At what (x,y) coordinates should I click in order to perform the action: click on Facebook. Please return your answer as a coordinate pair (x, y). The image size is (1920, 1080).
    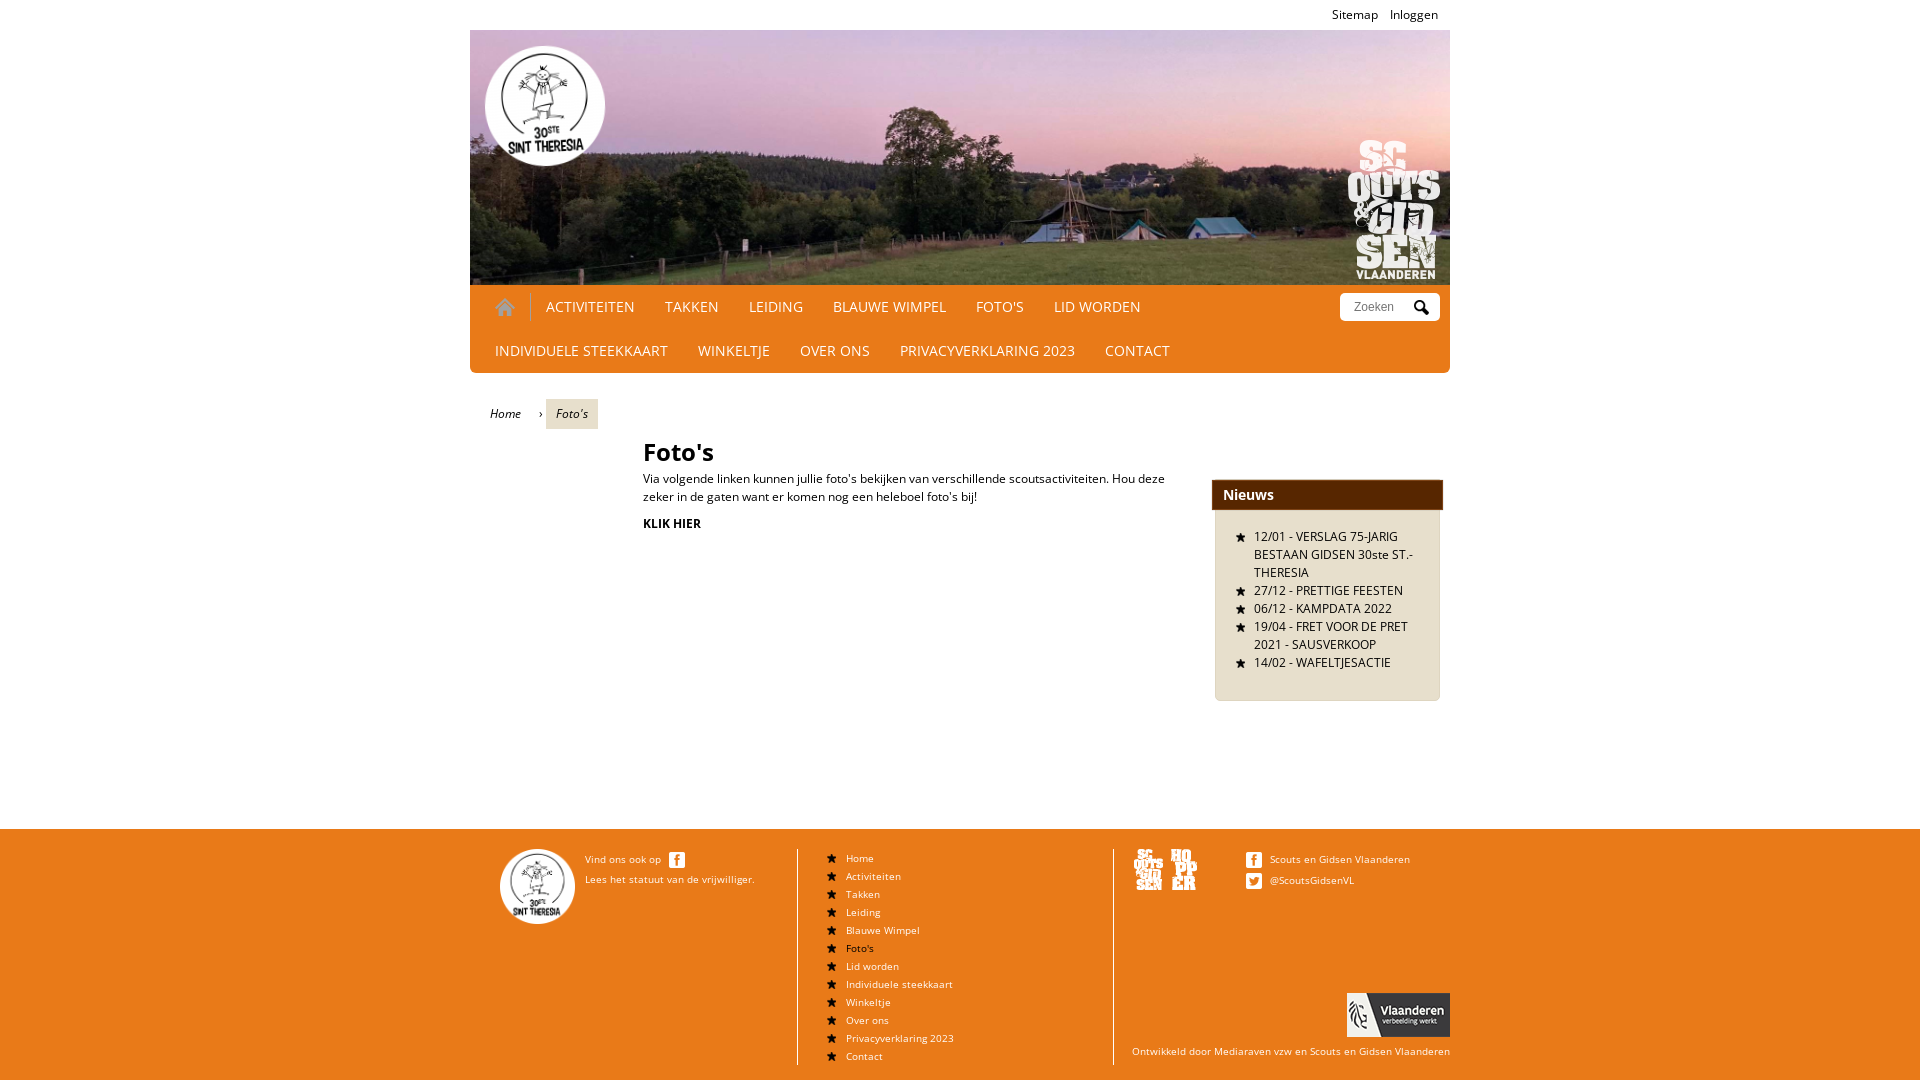
    Looking at the image, I should click on (677, 860).